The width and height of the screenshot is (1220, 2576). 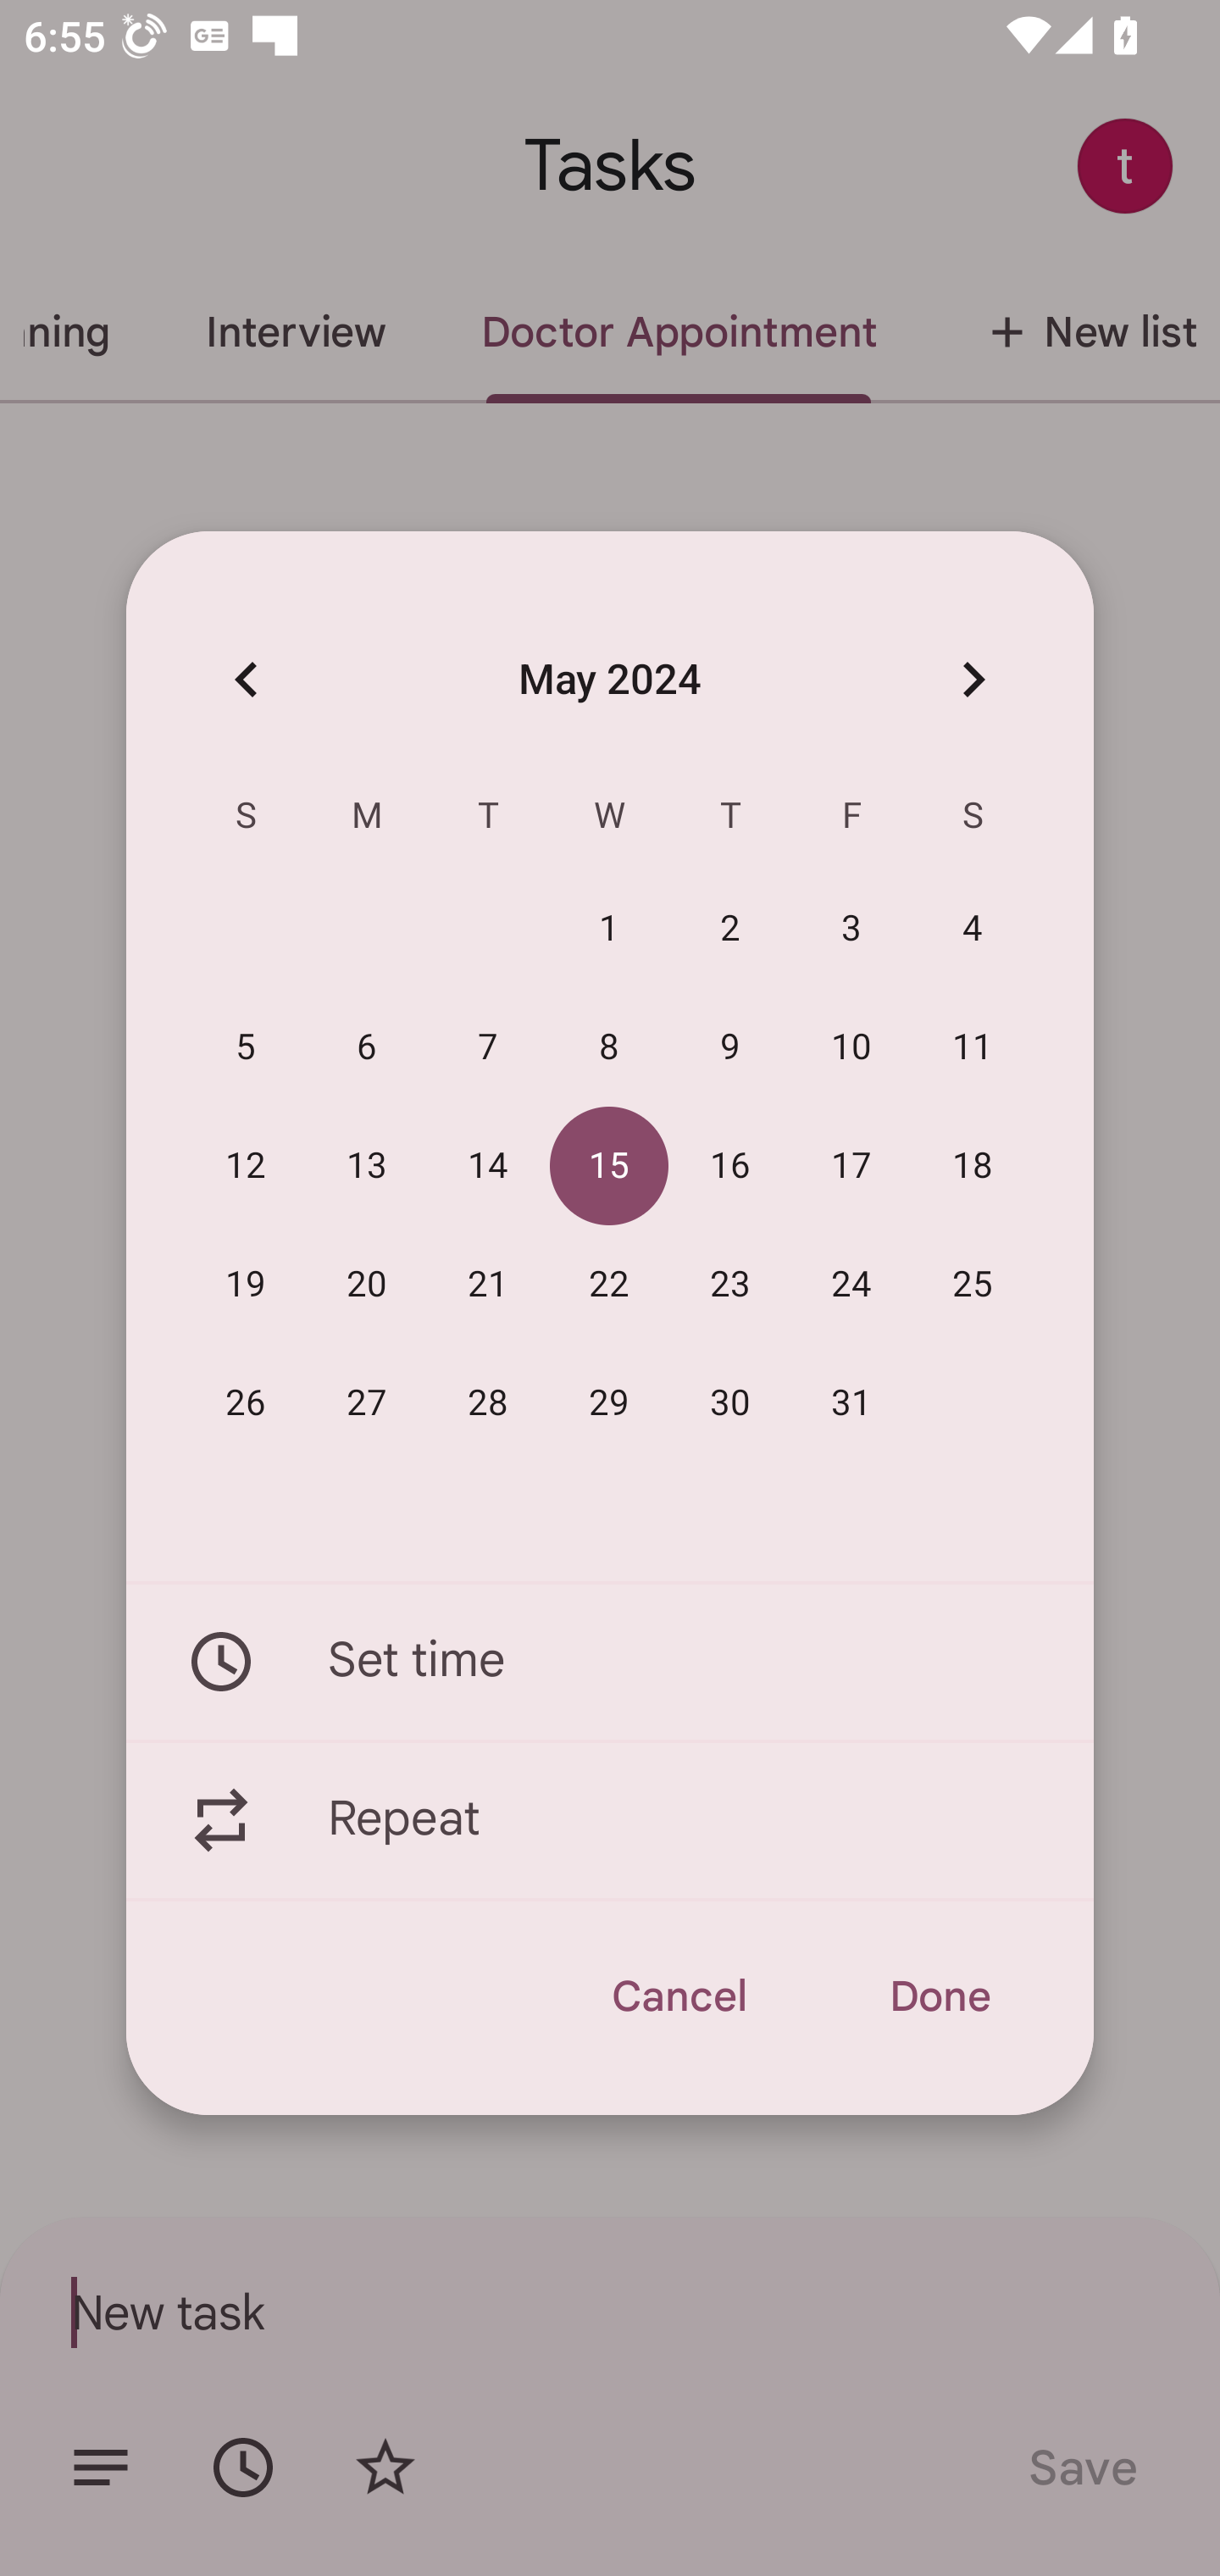 What do you see at coordinates (973, 930) in the screenshot?
I see `4 04 May 2024` at bounding box center [973, 930].